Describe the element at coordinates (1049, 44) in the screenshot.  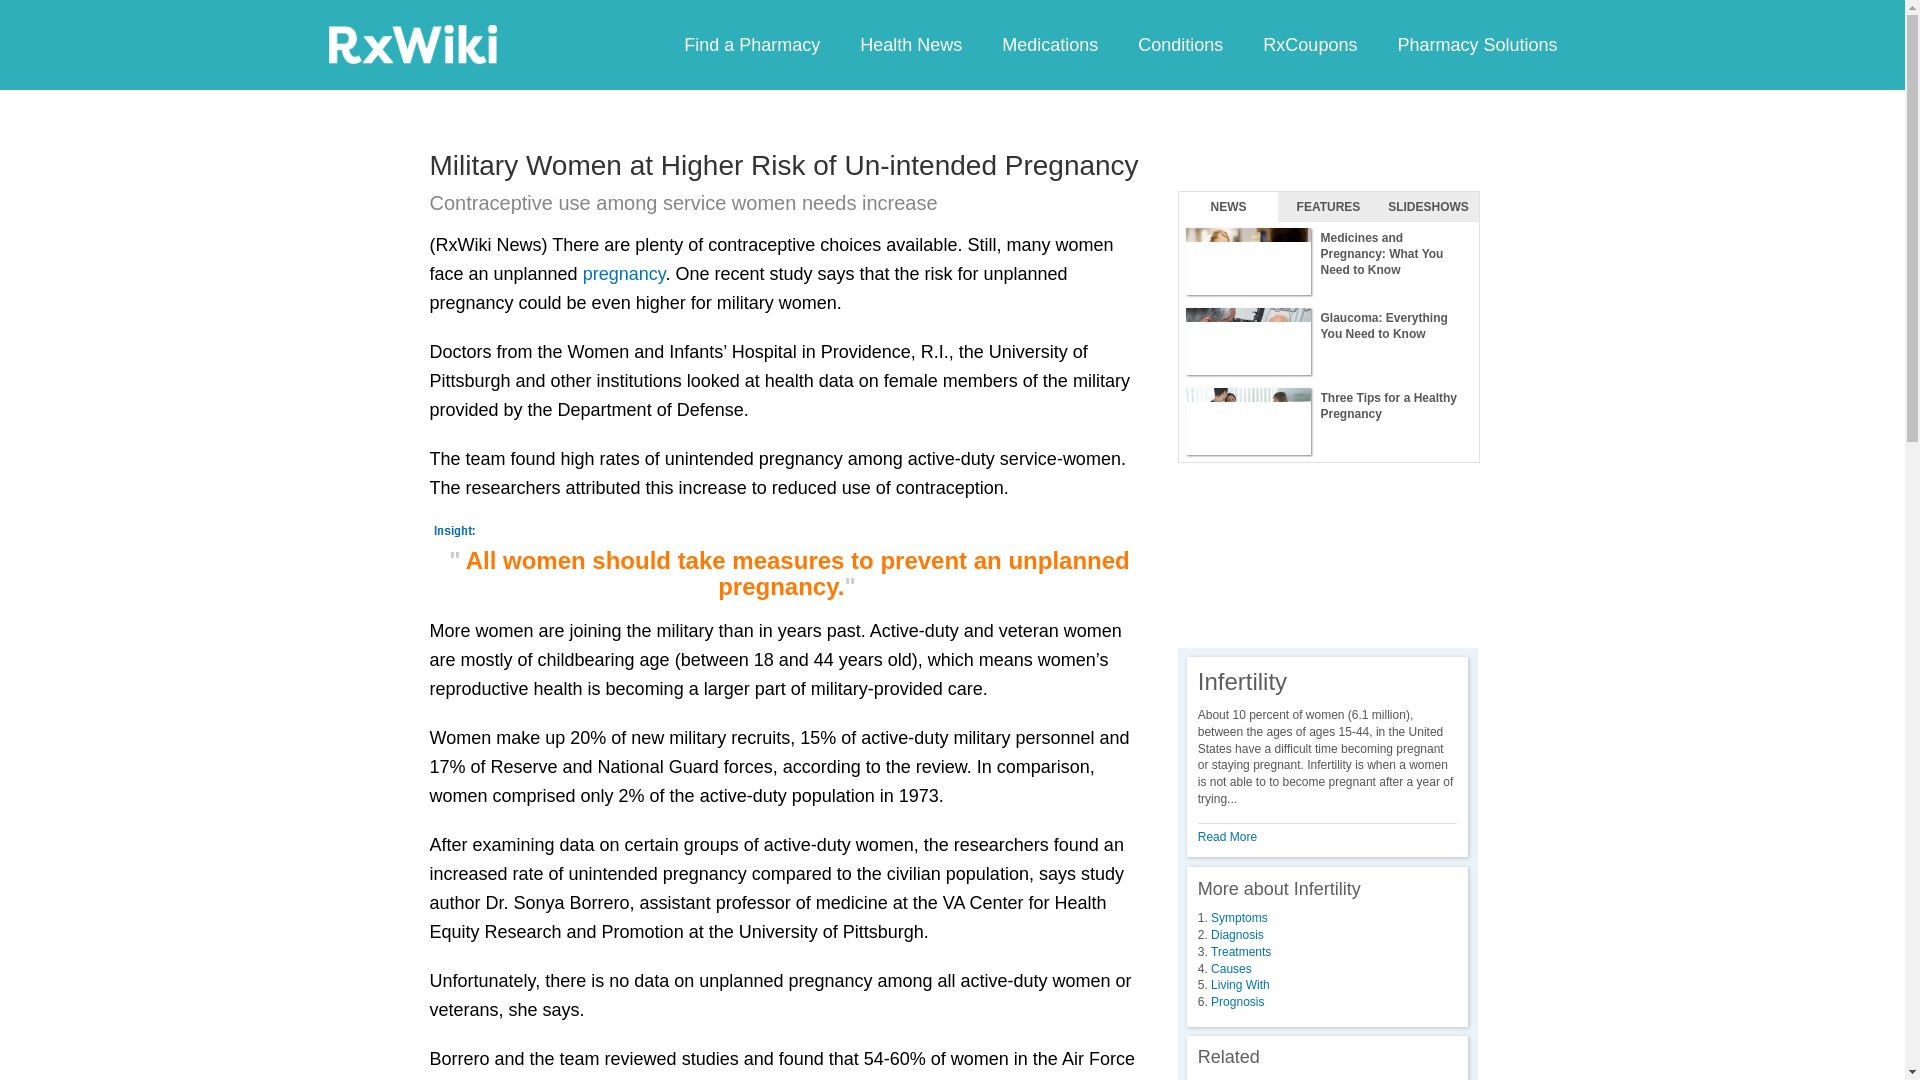
I see `Medications` at that location.